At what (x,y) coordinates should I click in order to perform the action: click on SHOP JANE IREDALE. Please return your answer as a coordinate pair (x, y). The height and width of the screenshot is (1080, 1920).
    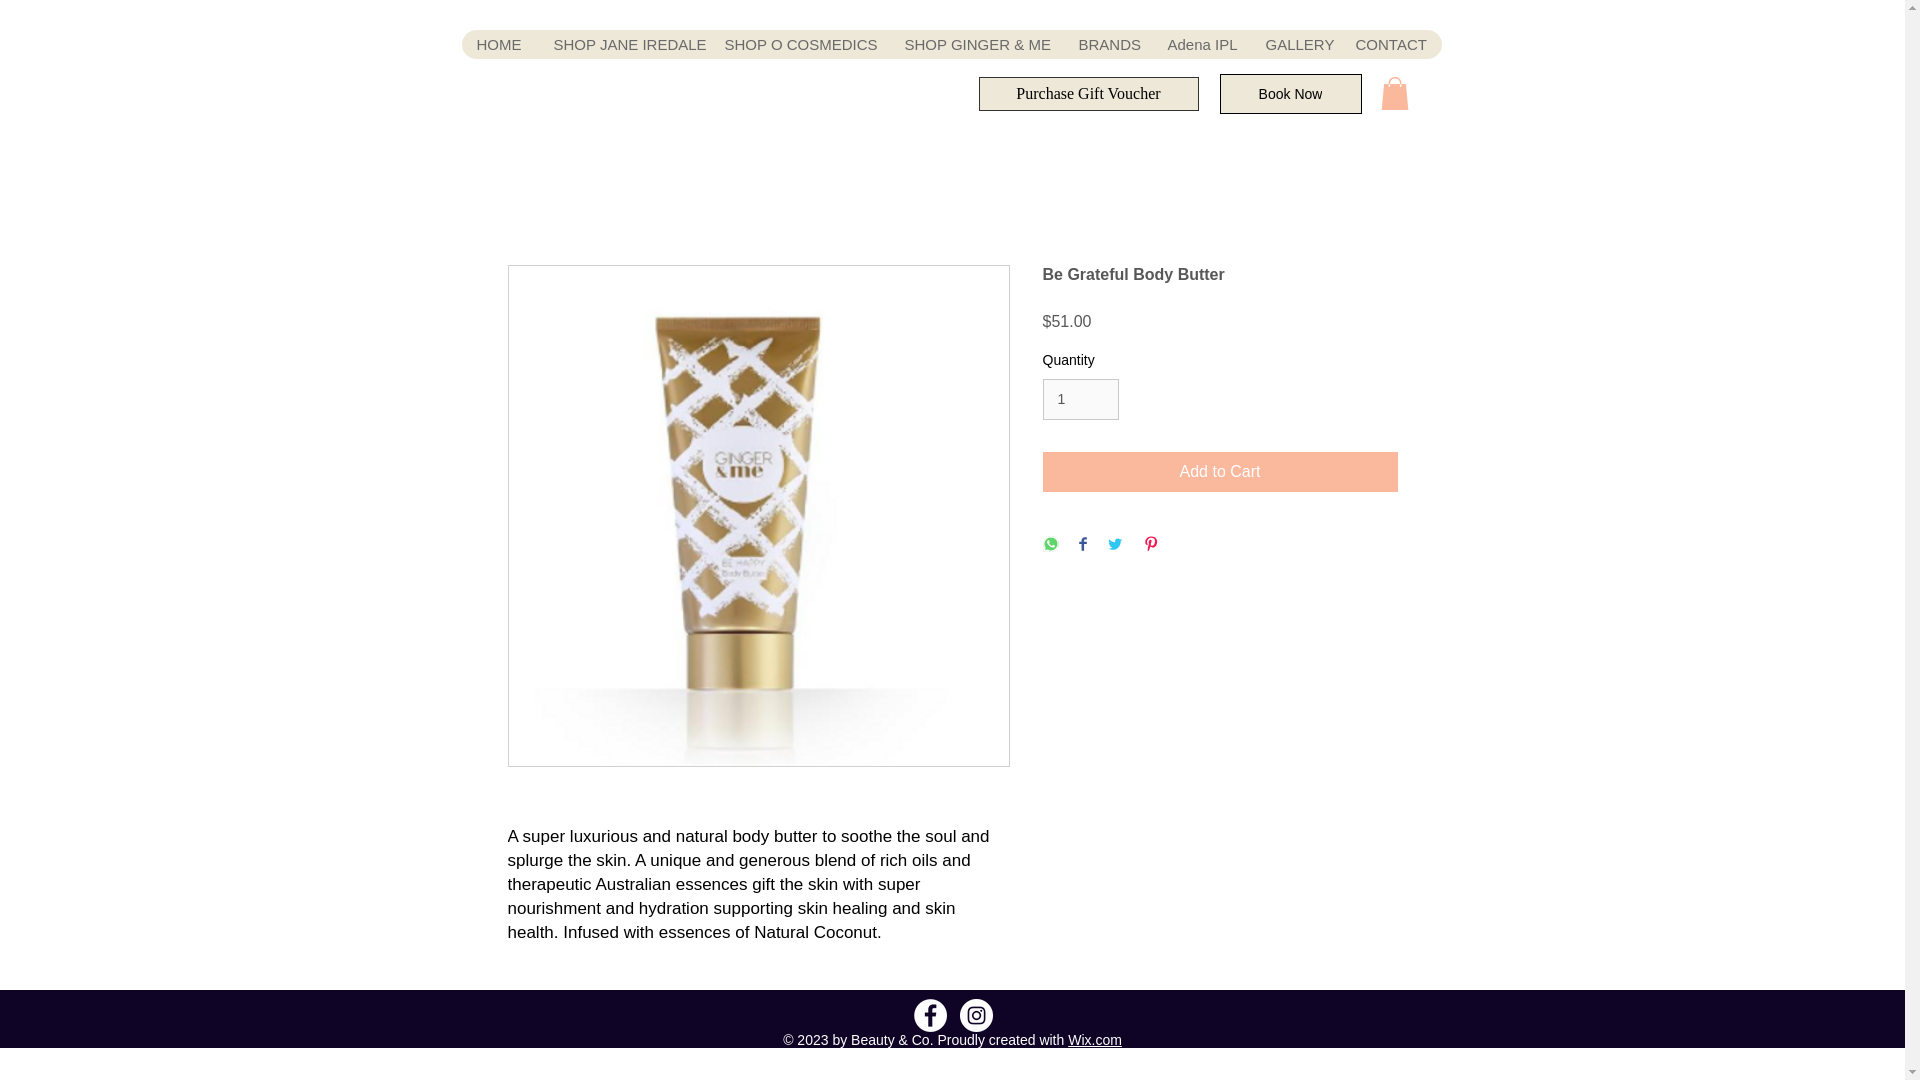
    Looking at the image, I should click on (622, 44).